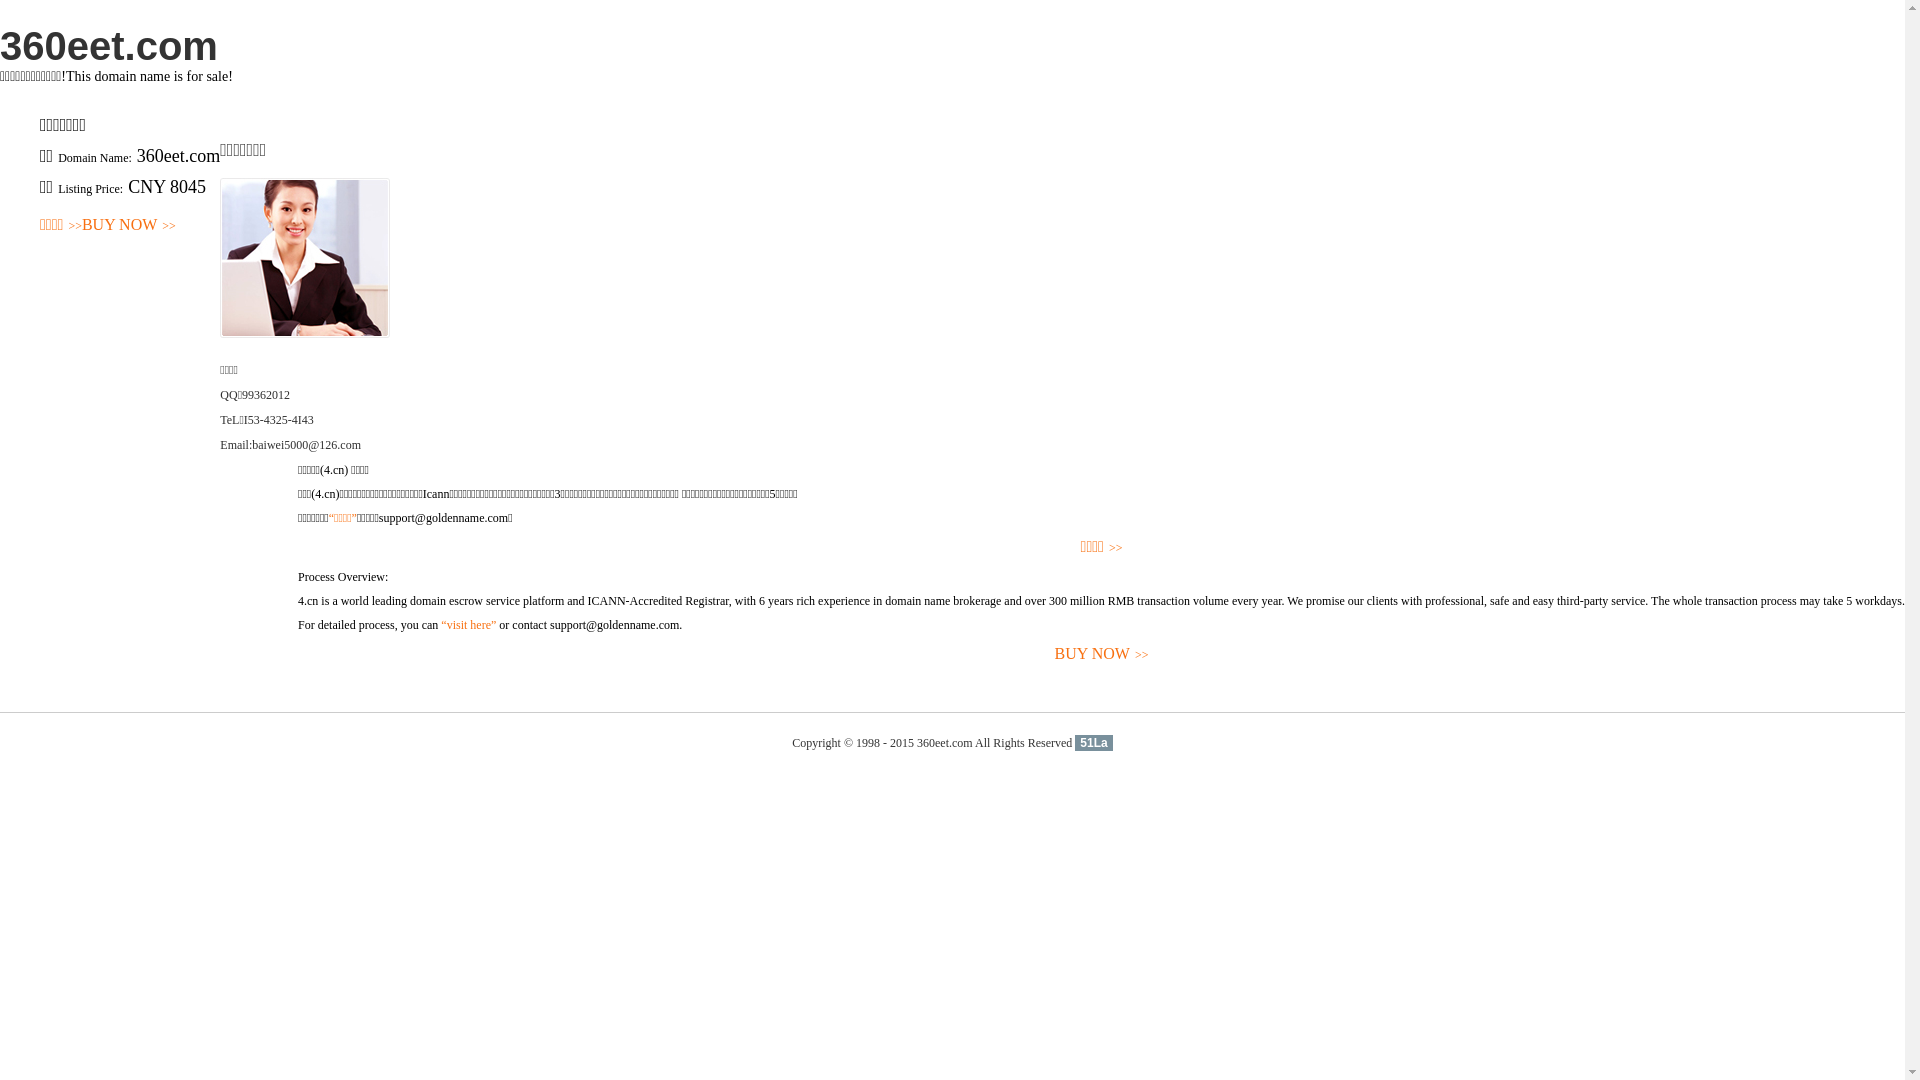  What do you see at coordinates (1102, 654) in the screenshot?
I see `BUY NOW>>` at bounding box center [1102, 654].